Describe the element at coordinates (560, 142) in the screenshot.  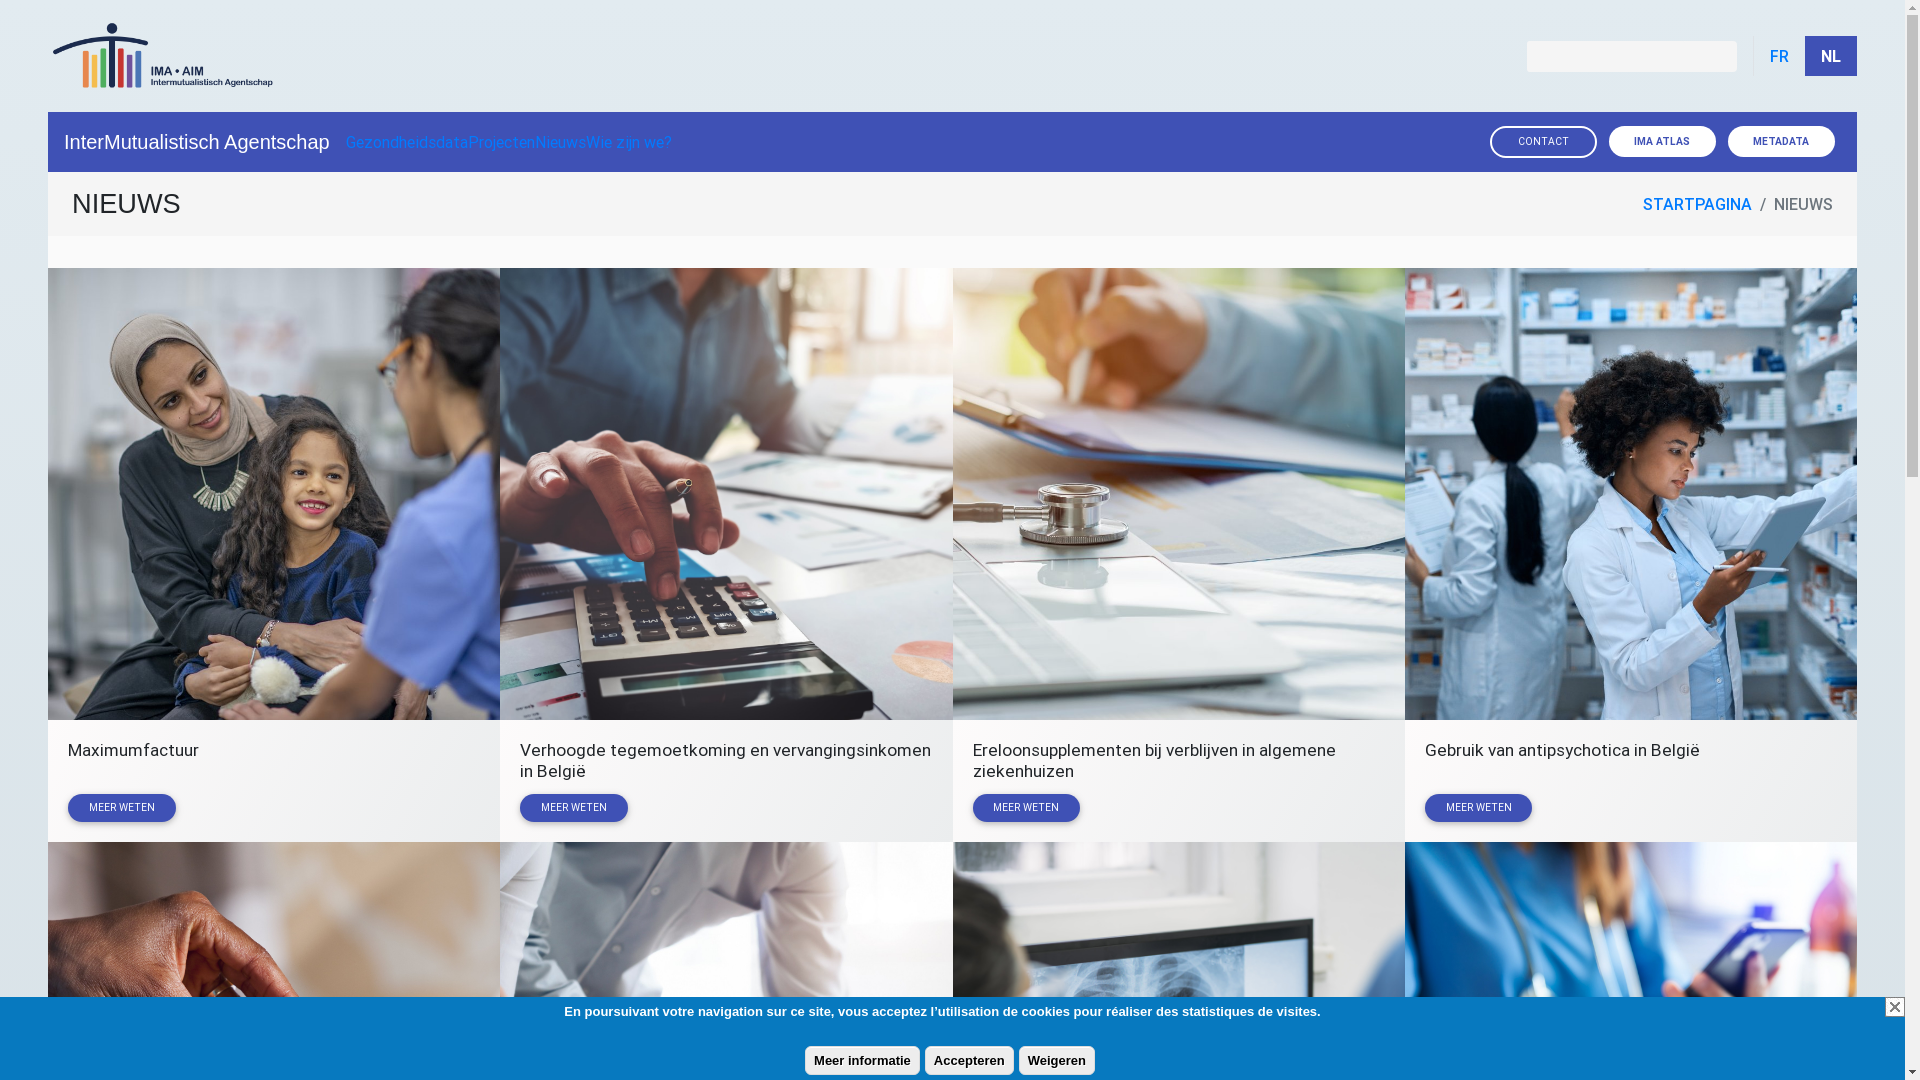
I see `Nieuws` at that location.